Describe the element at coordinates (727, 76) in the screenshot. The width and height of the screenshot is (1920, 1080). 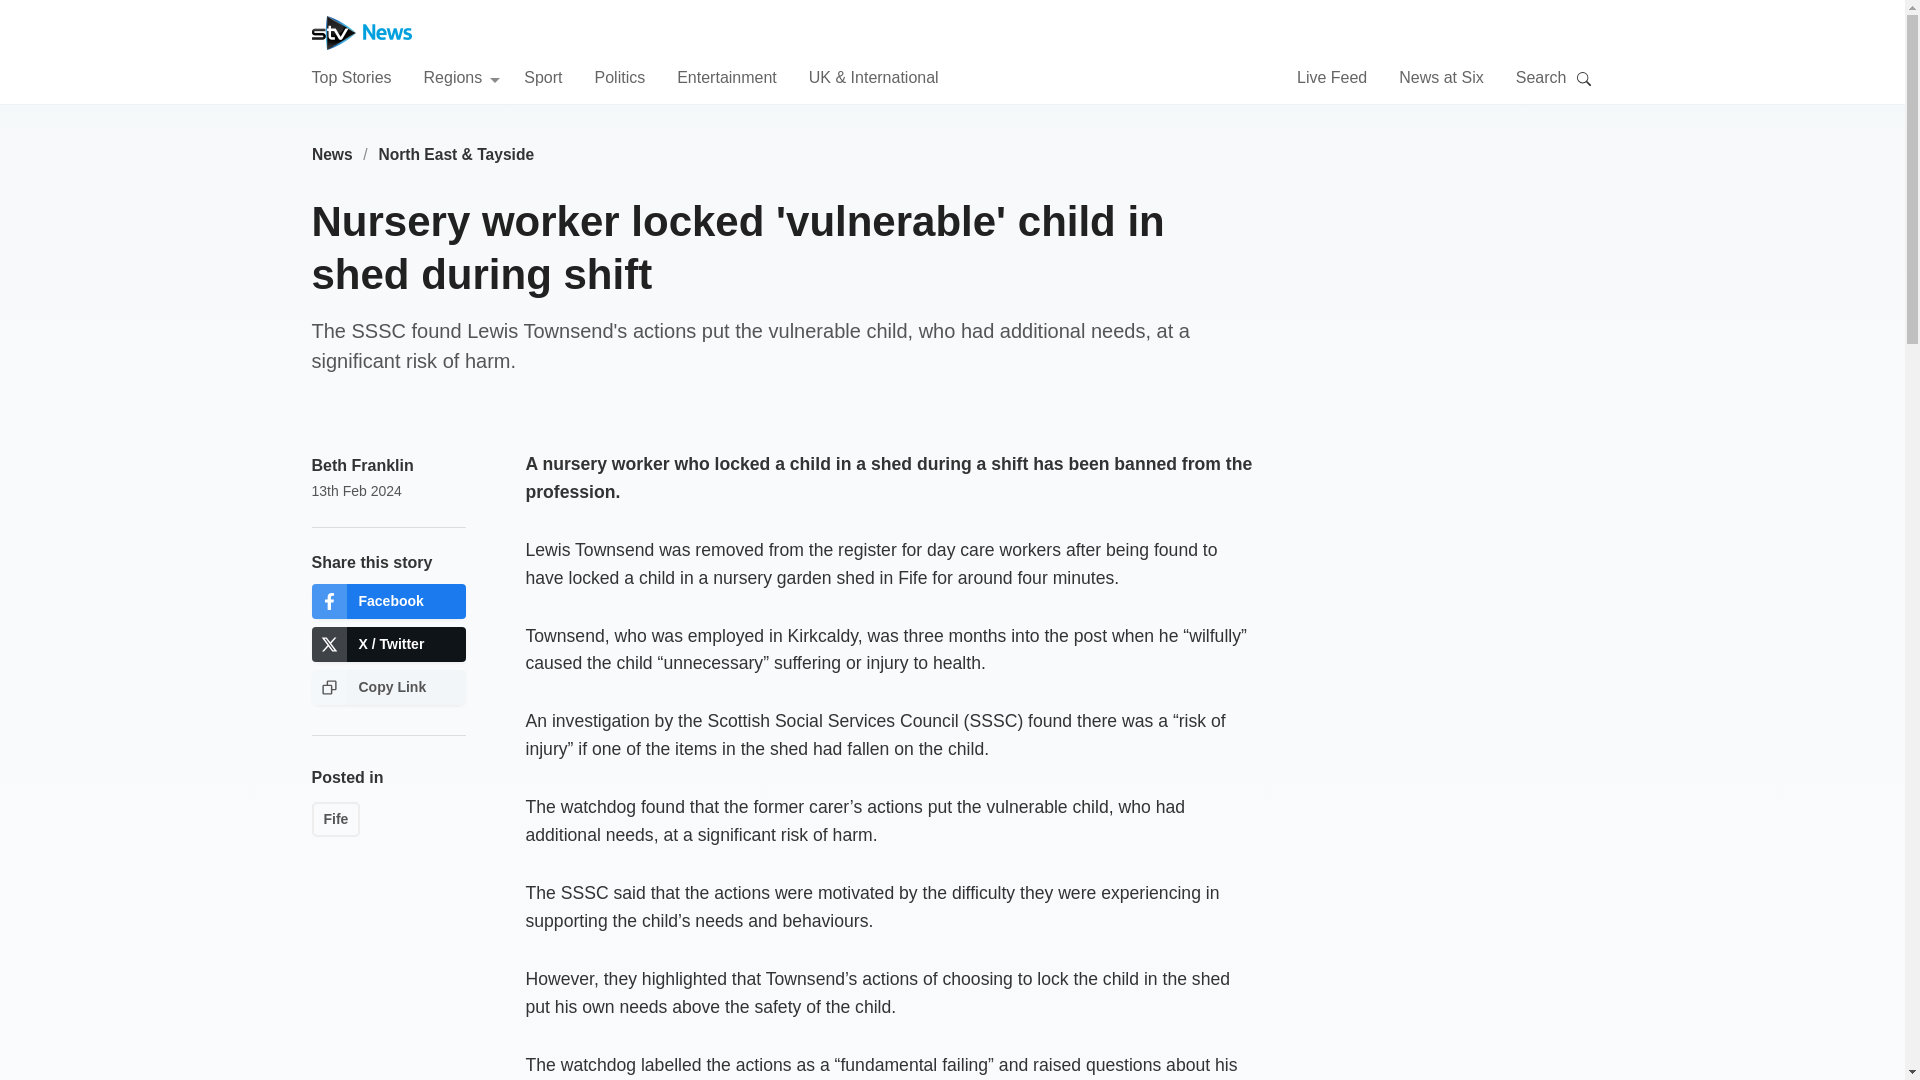
I see `Entertainment` at that location.